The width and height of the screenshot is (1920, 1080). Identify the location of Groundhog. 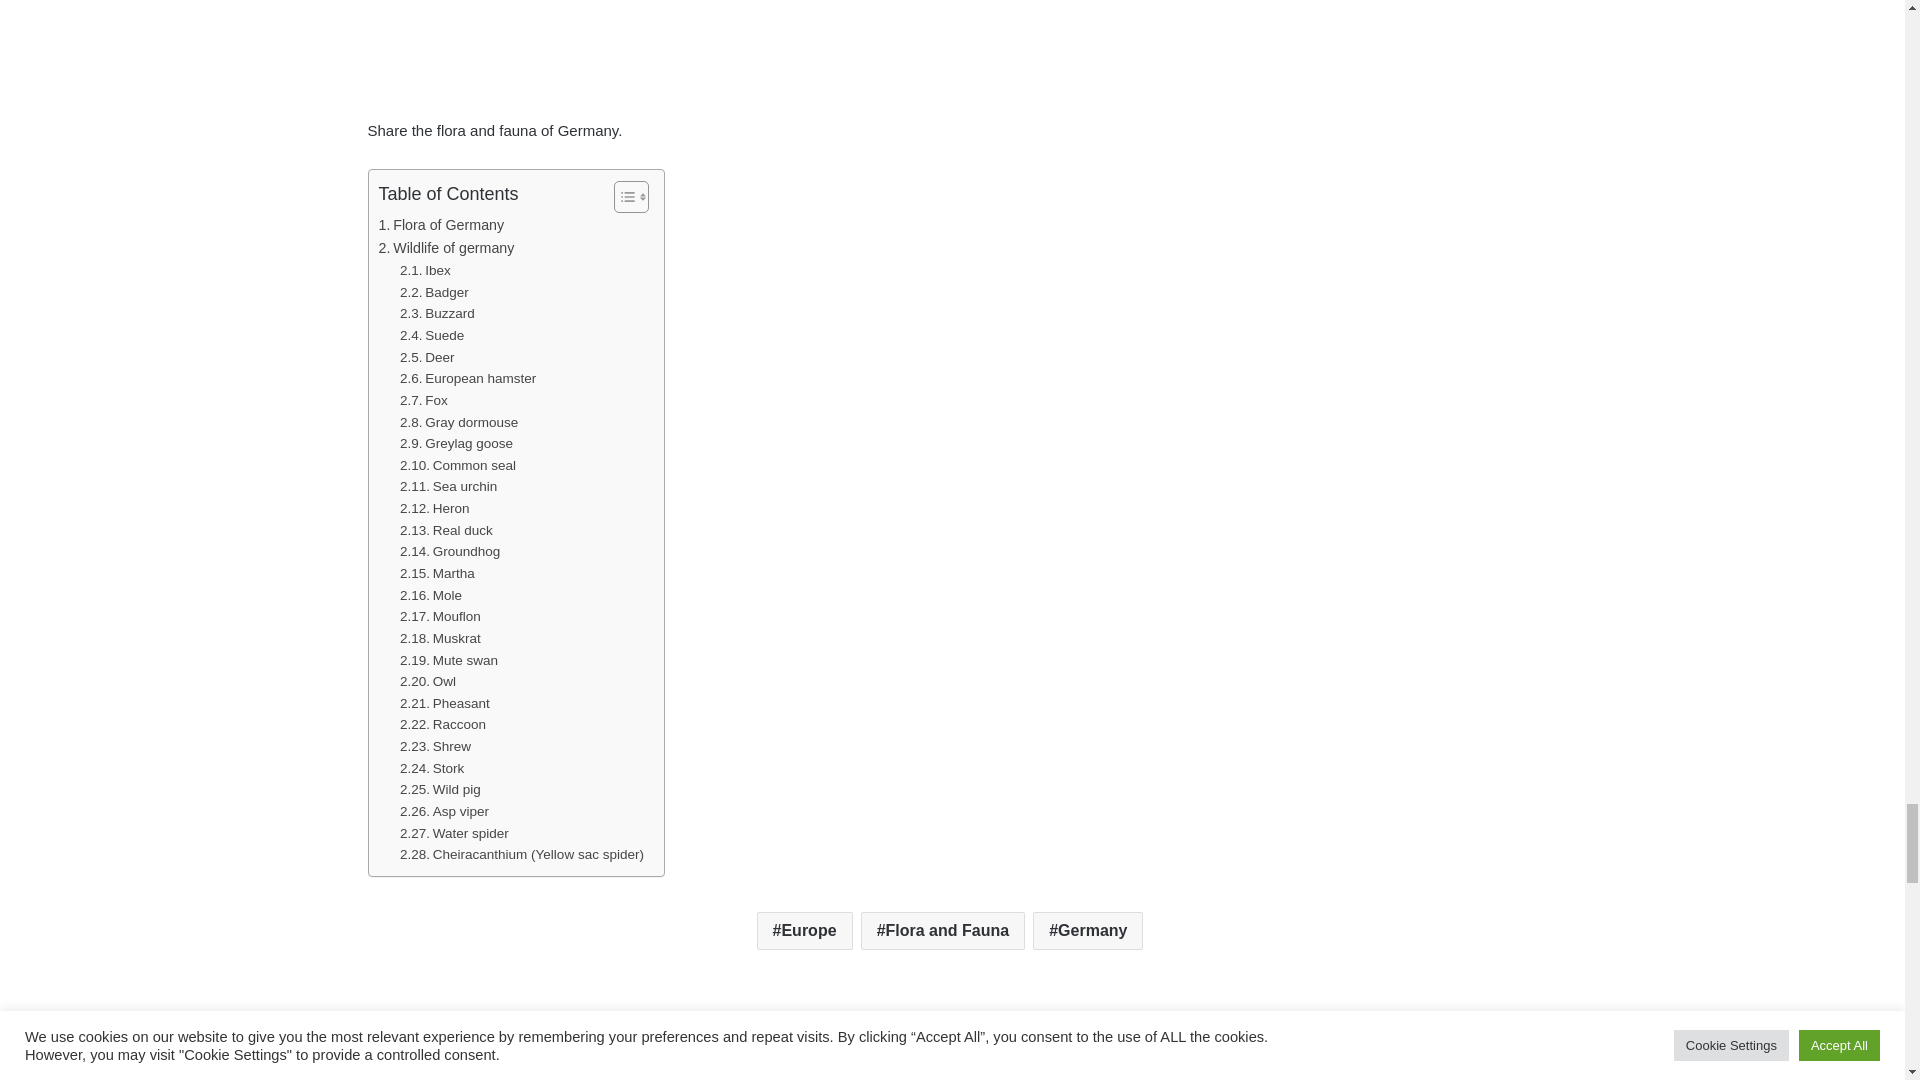
(449, 552).